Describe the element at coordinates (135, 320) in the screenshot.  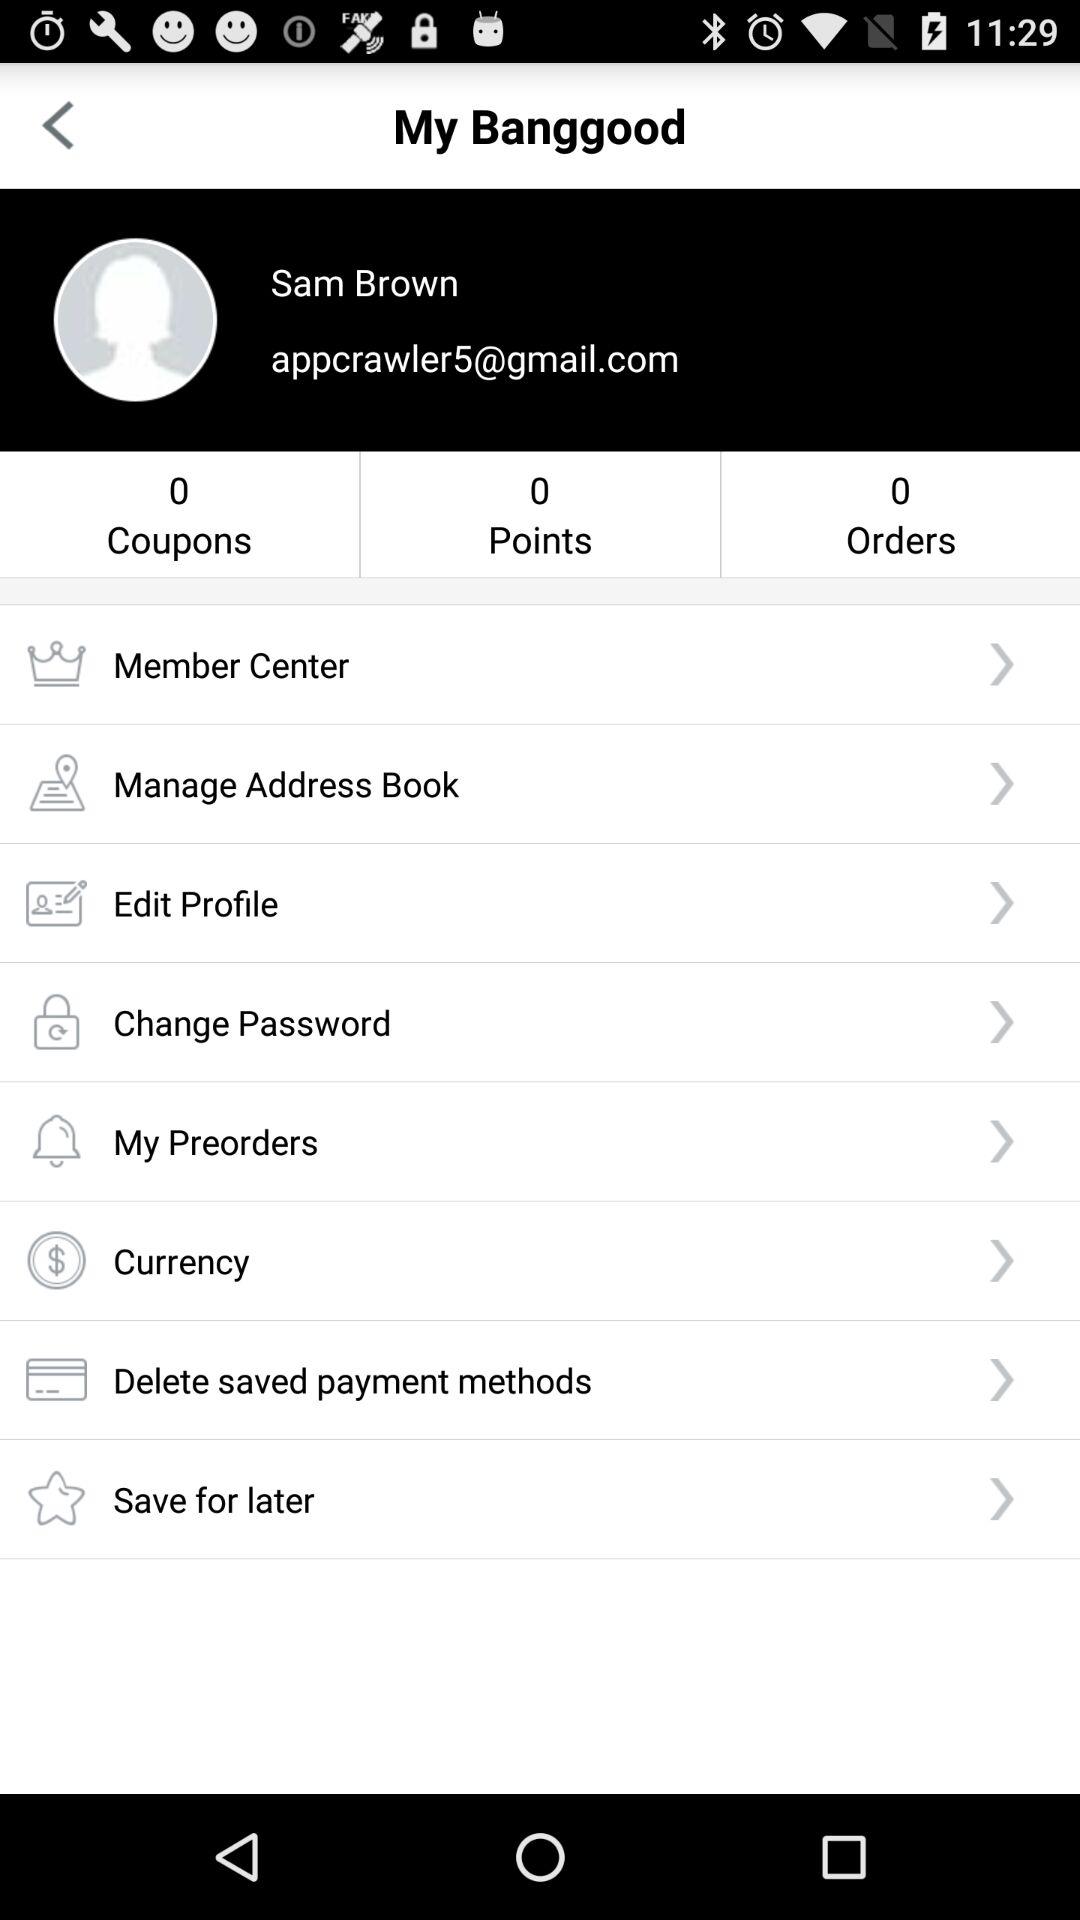
I see `view my profile` at that location.